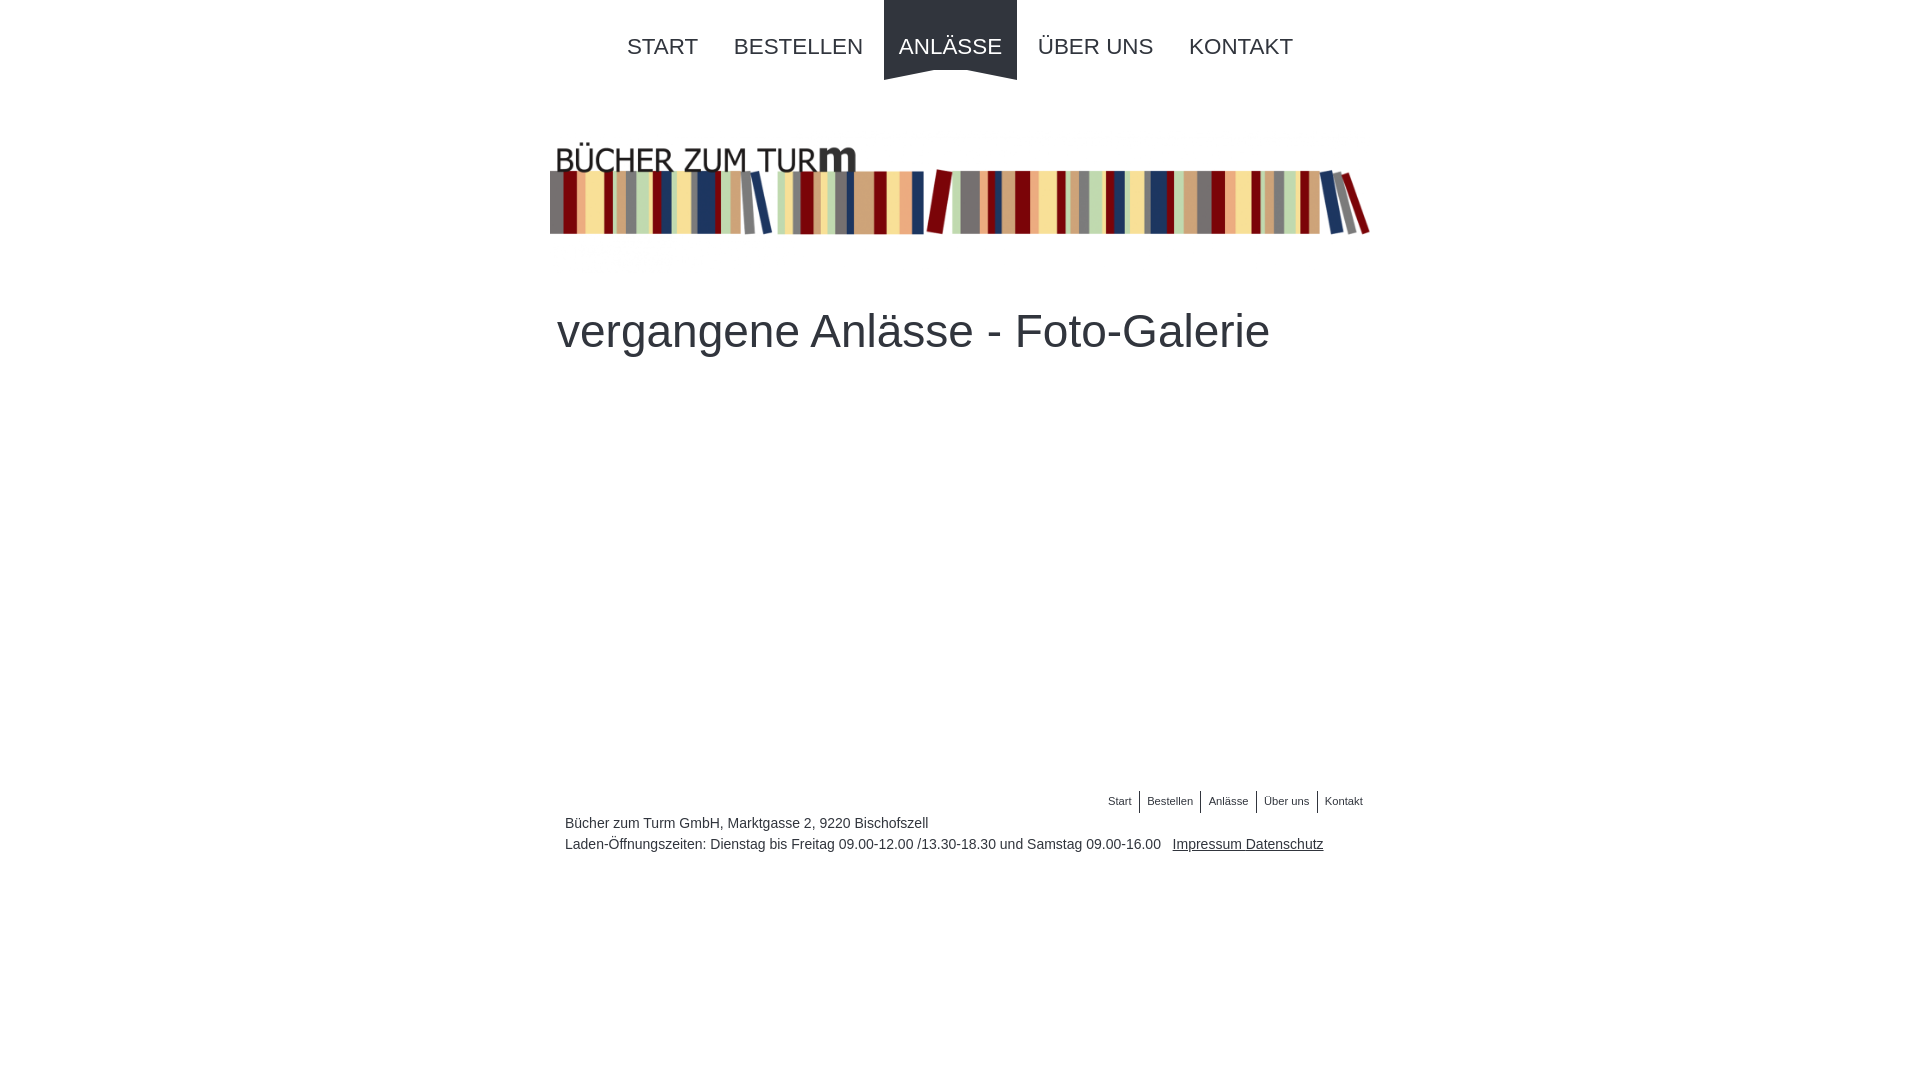 The image size is (1920, 1080). What do you see at coordinates (1344, 802) in the screenshot?
I see `Kontakt` at bounding box center [1344, 802].